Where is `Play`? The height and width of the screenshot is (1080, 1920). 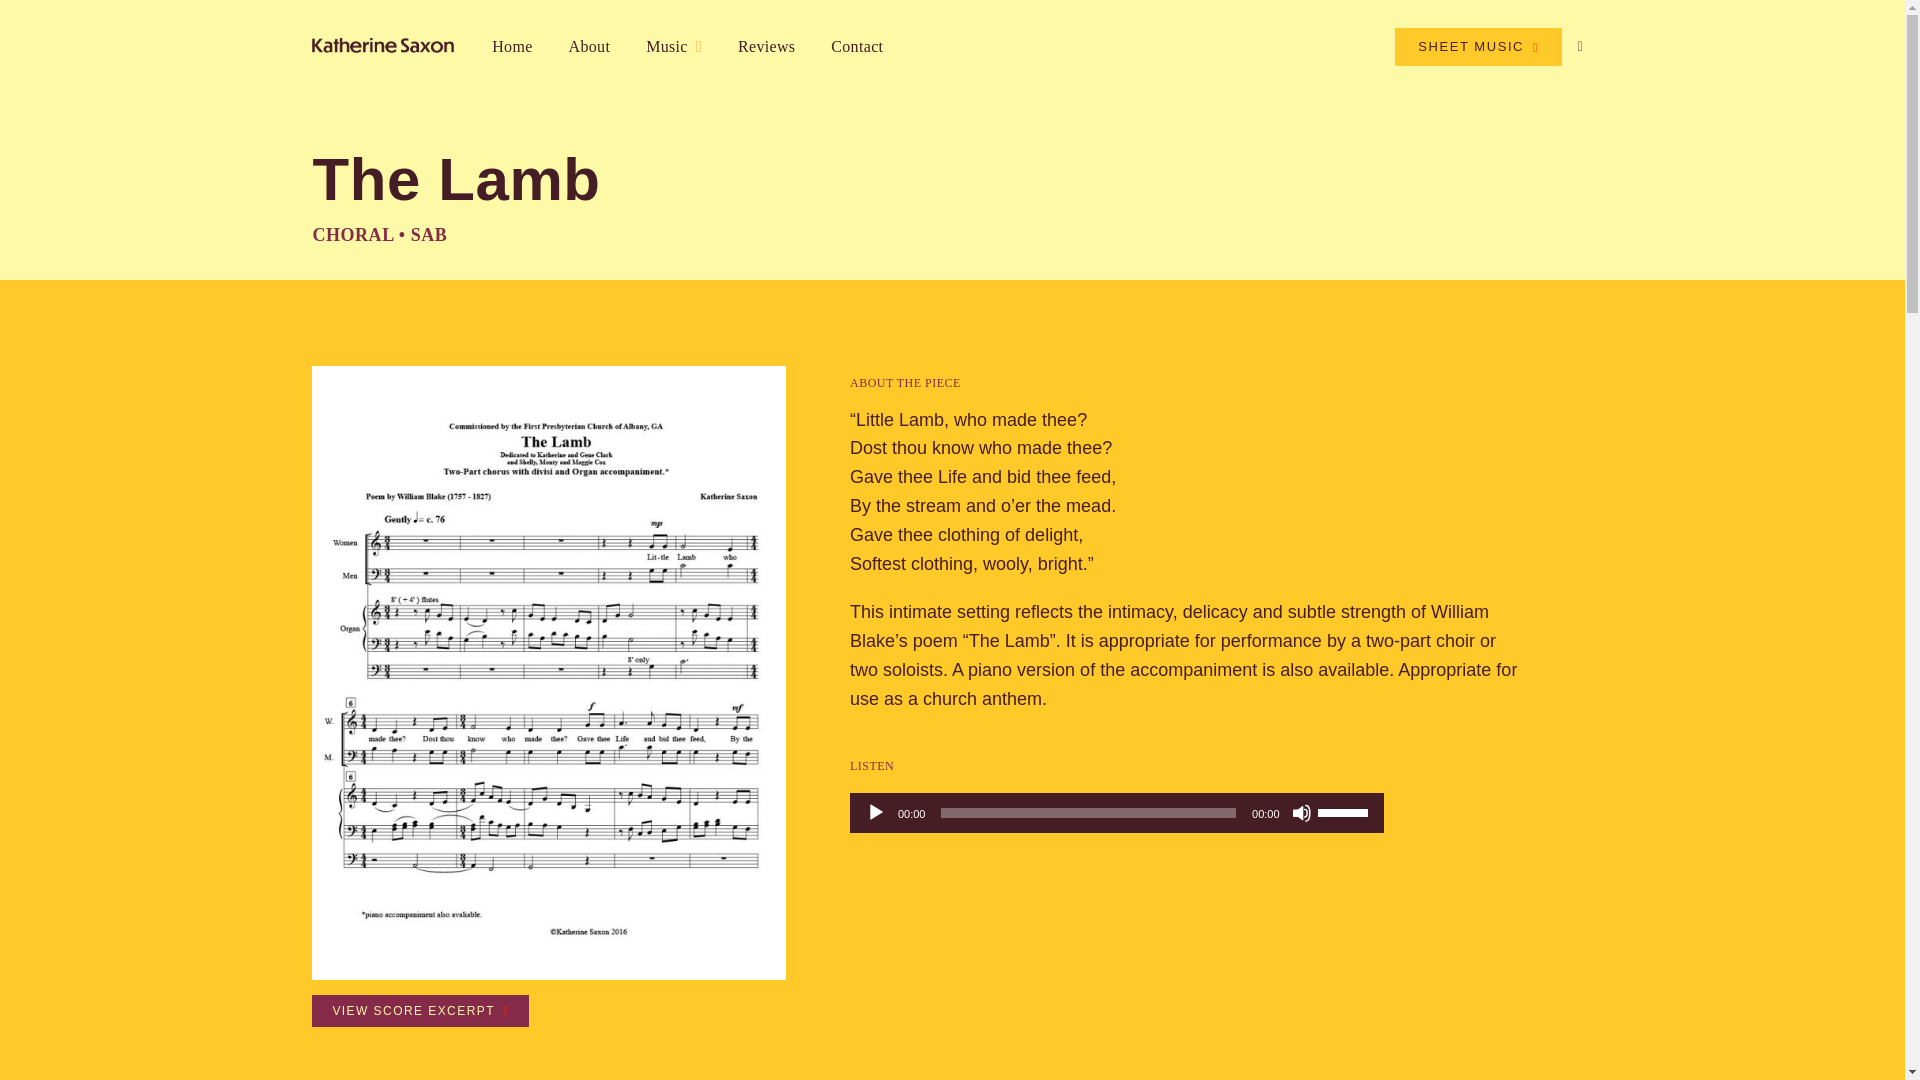 Play is located at coordinates (875, 812).